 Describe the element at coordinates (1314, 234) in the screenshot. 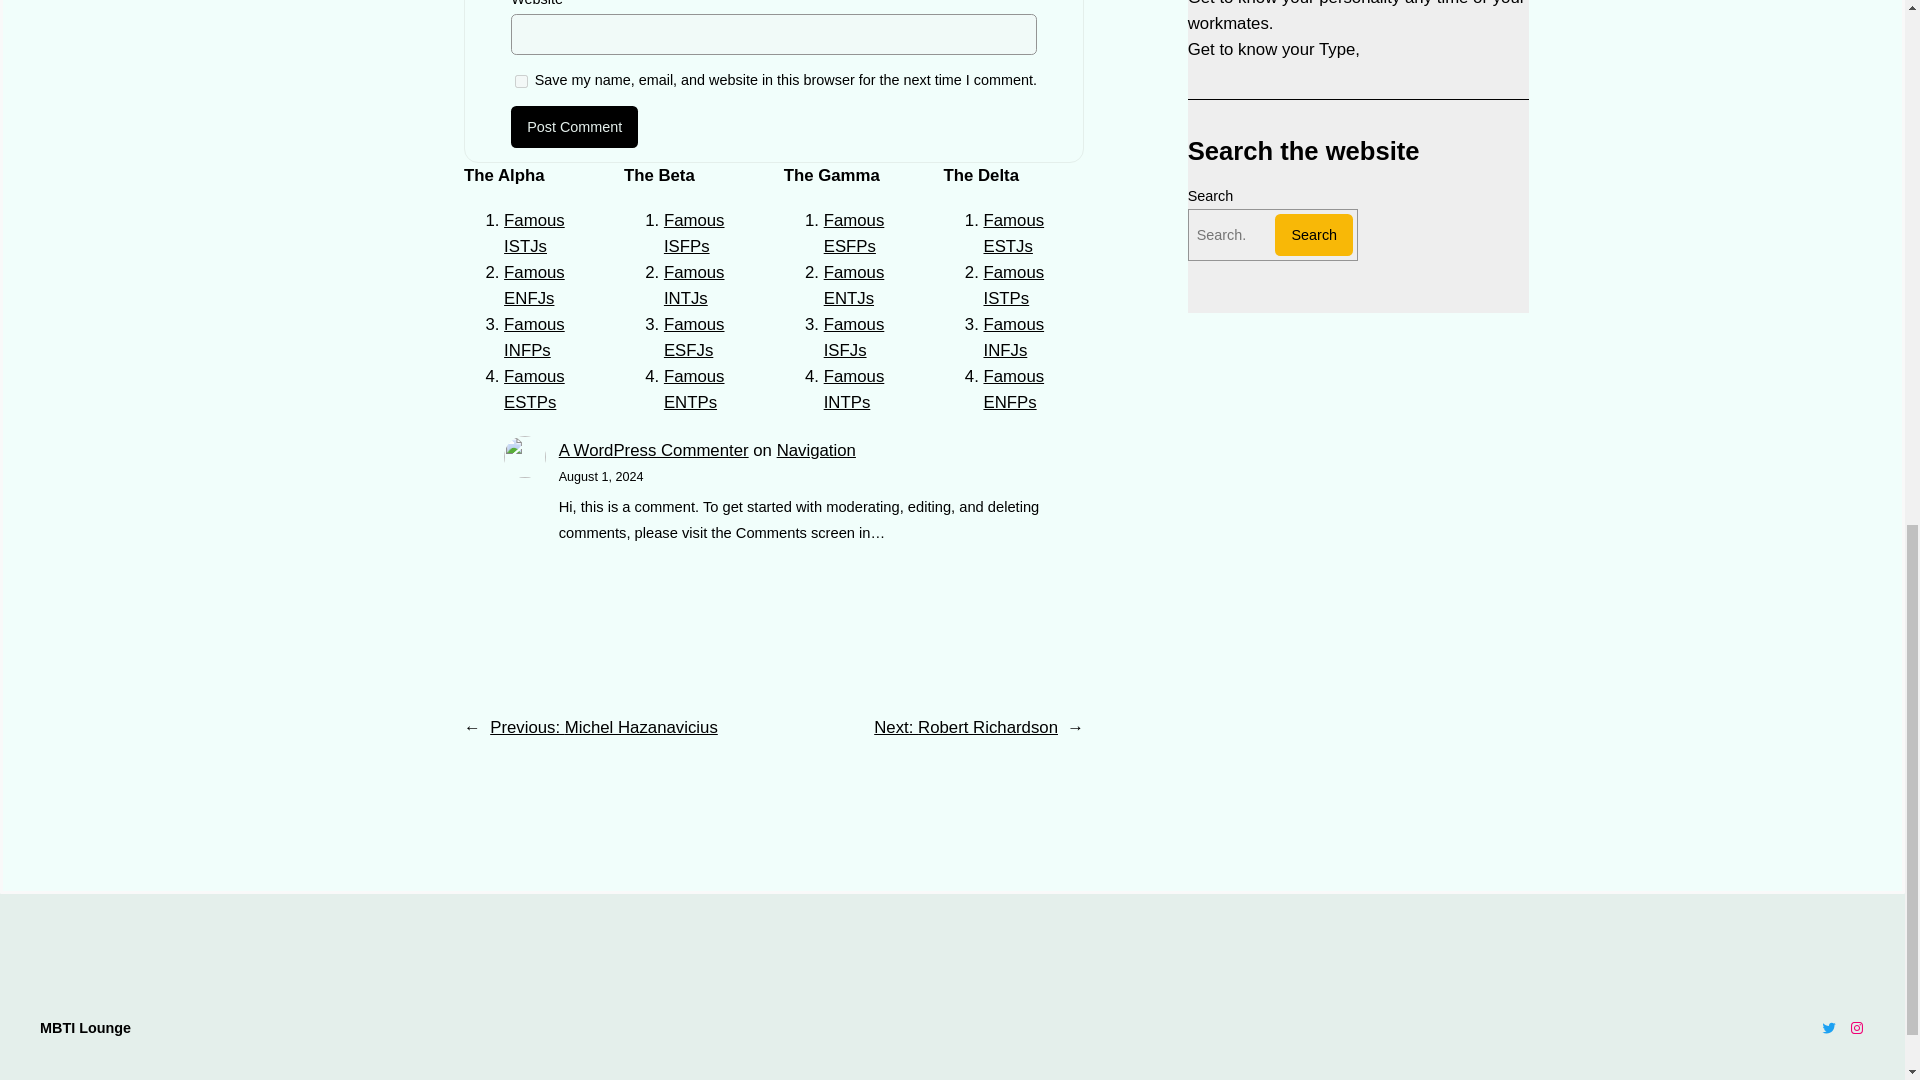

I see `Search` at that location.